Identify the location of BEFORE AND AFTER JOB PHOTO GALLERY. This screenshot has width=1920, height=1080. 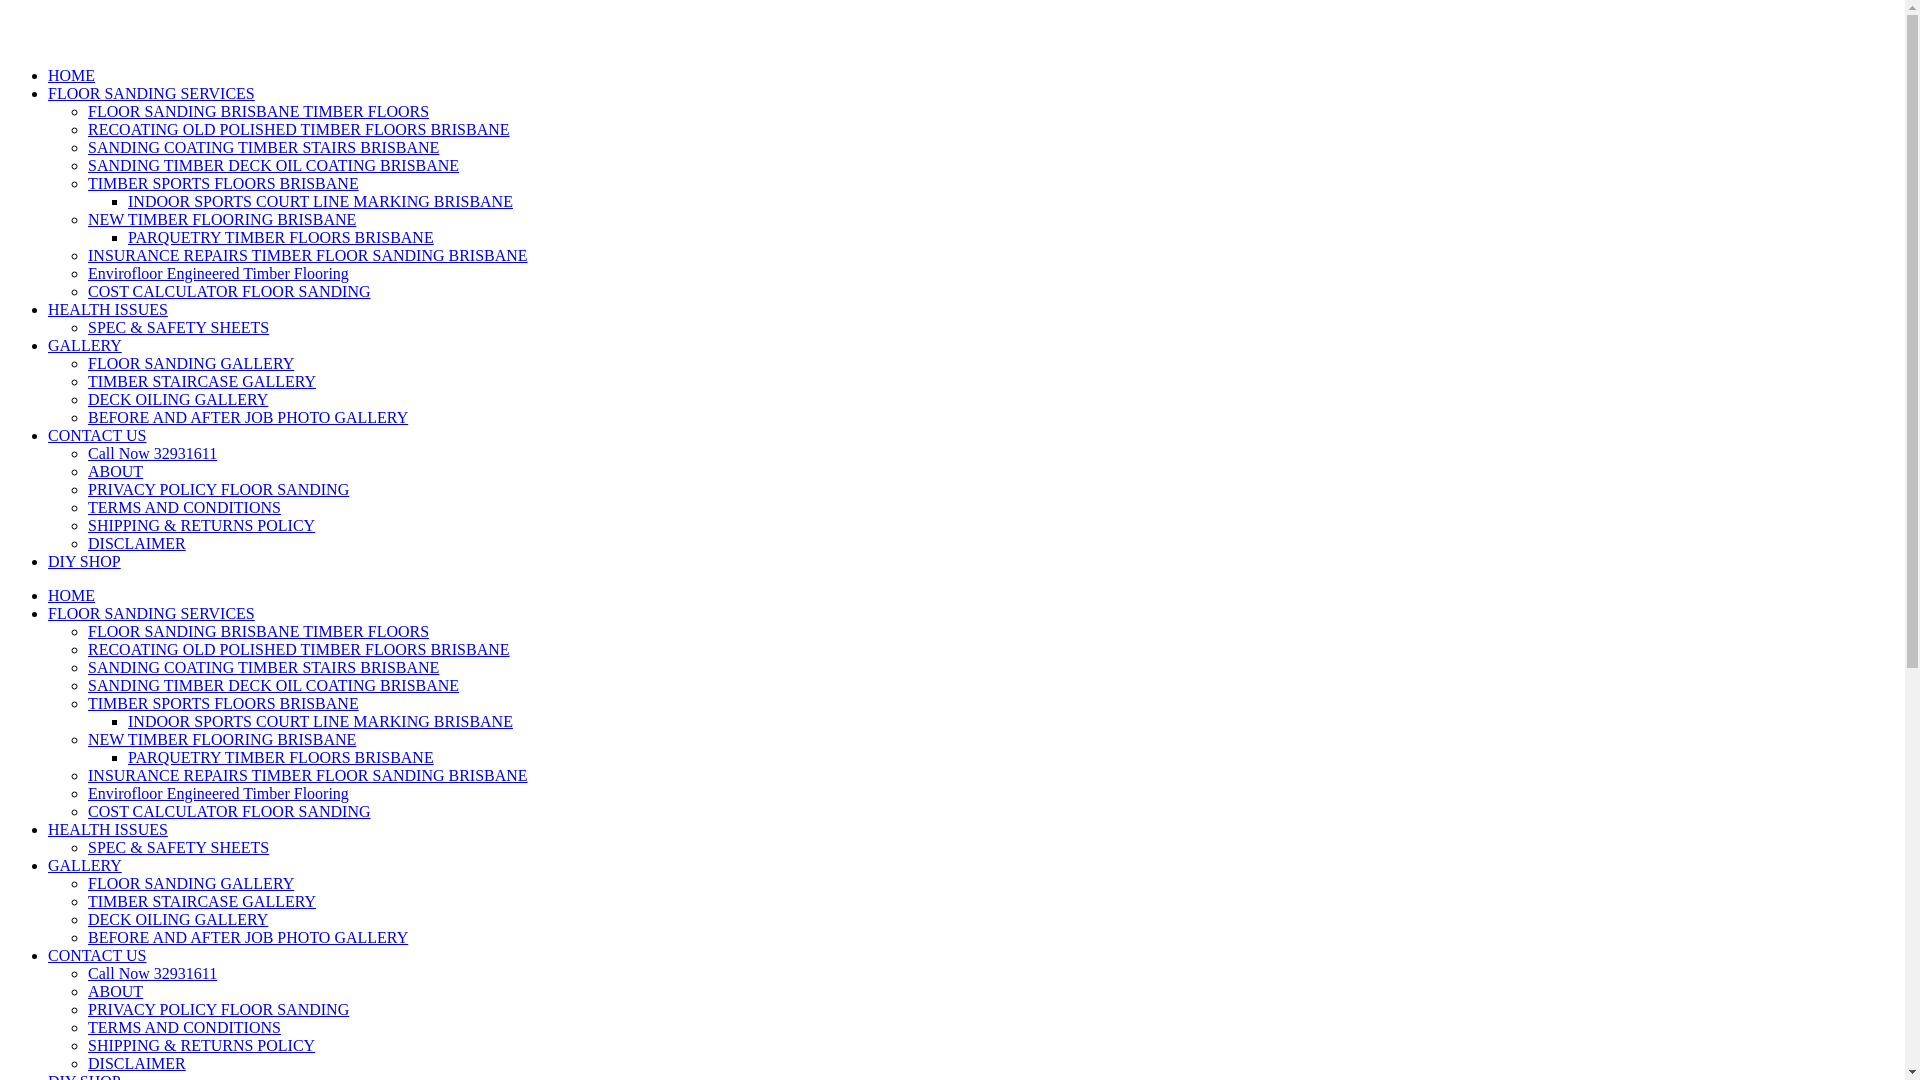
(248, 938).